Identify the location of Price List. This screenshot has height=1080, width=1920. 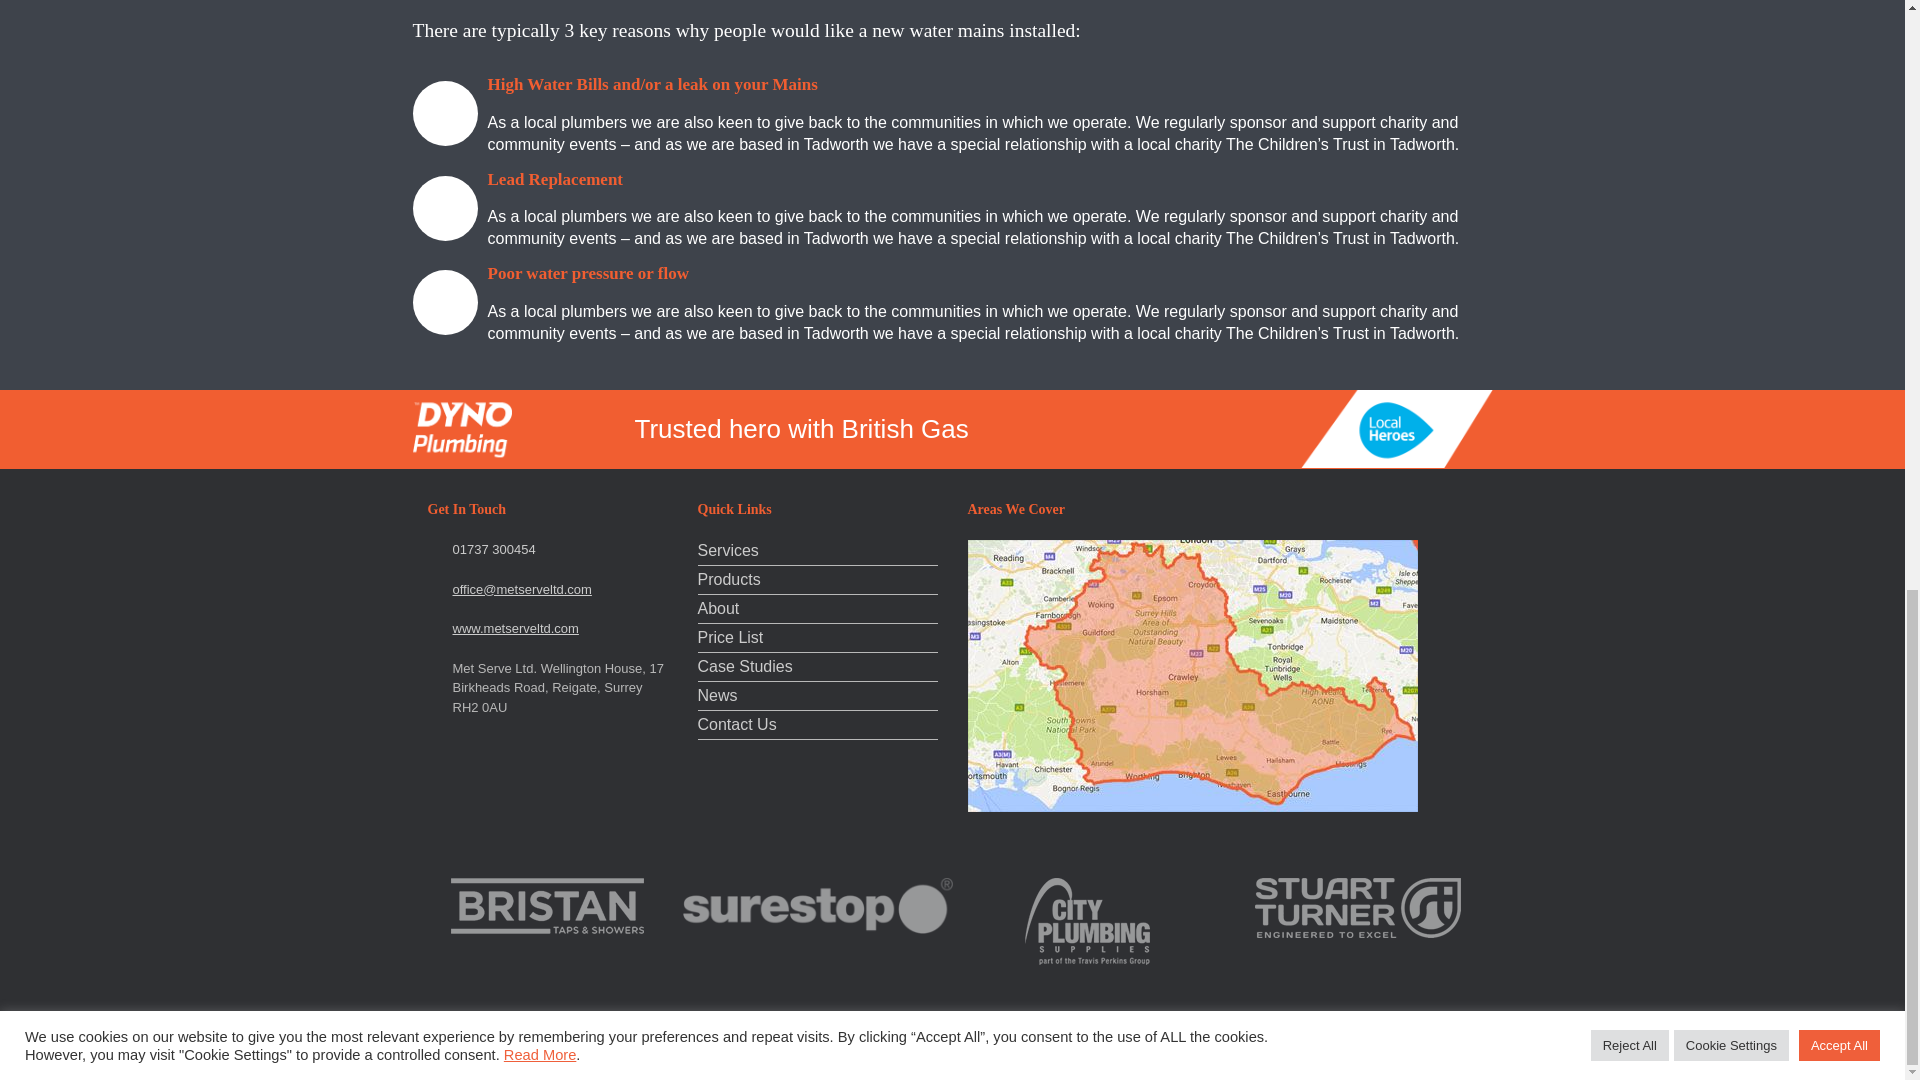
(818, 640).